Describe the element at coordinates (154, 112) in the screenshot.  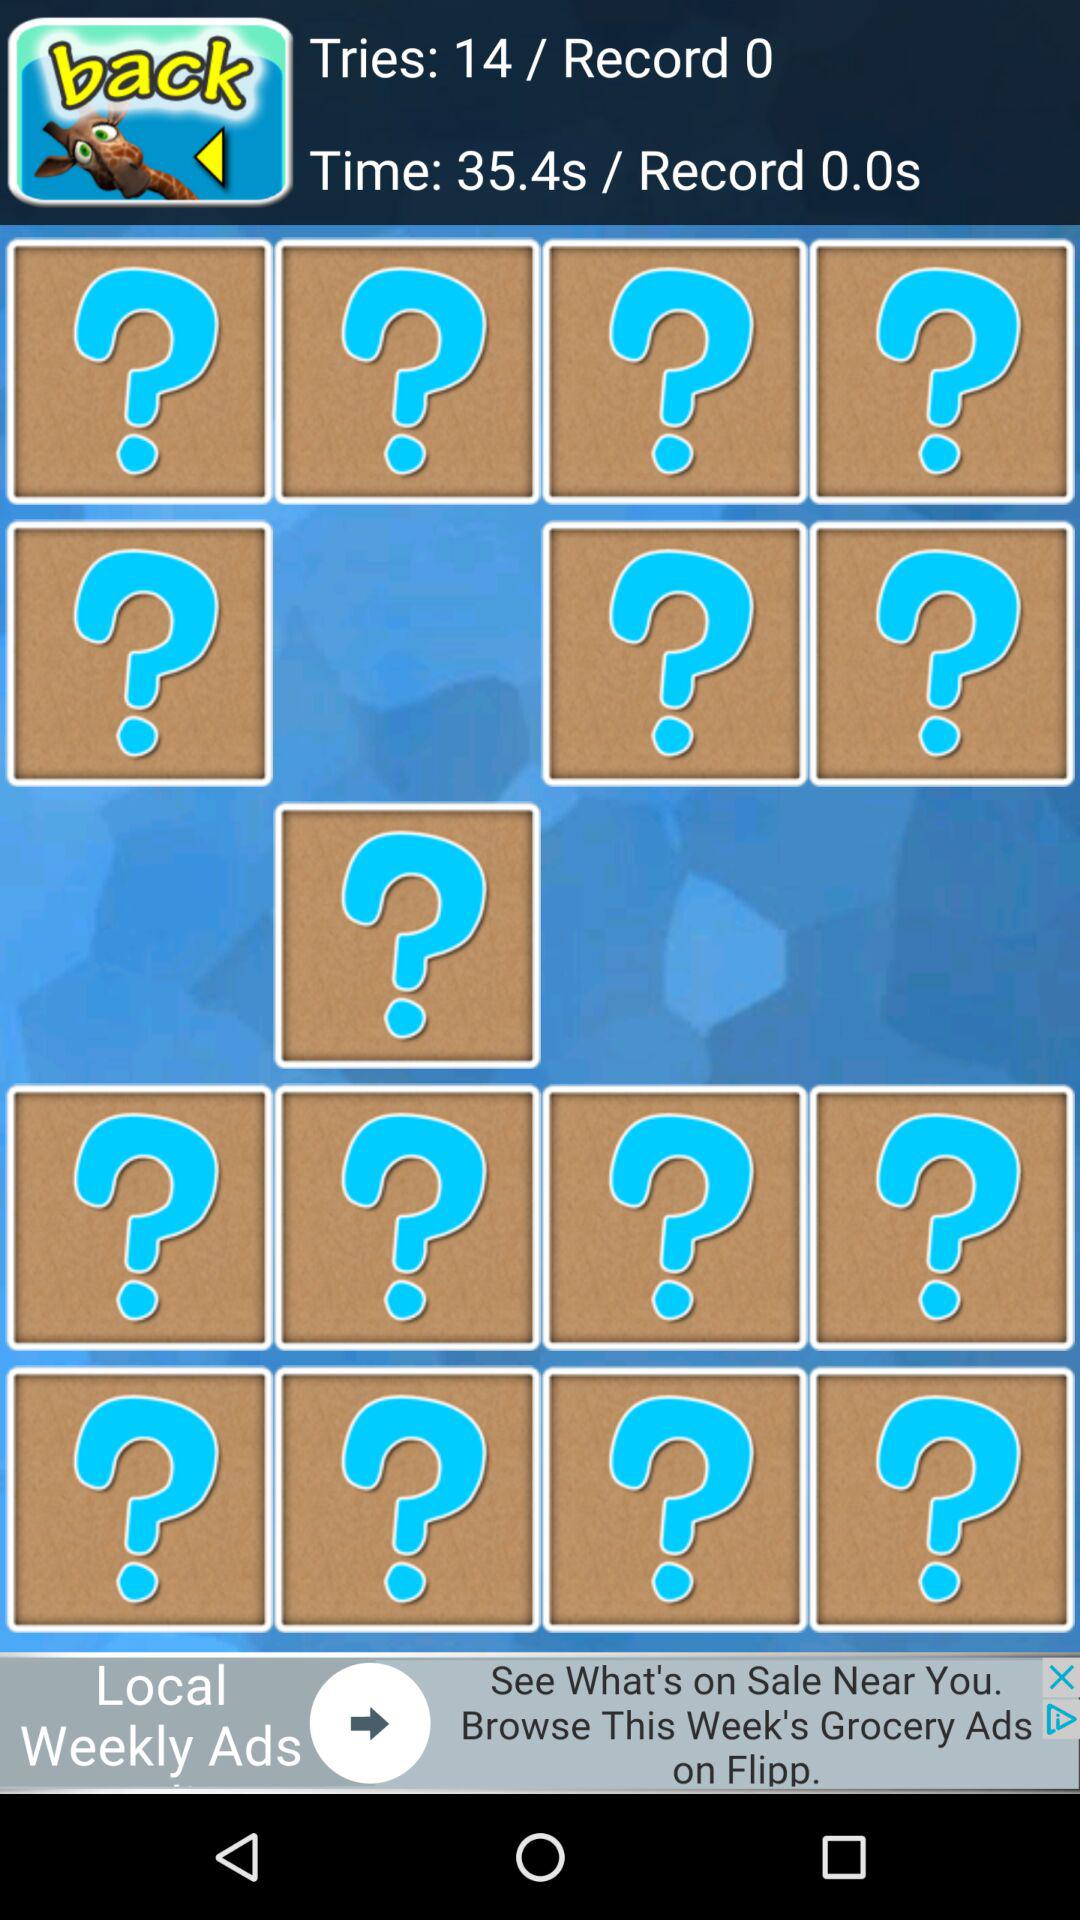
I see `go back` at that location.